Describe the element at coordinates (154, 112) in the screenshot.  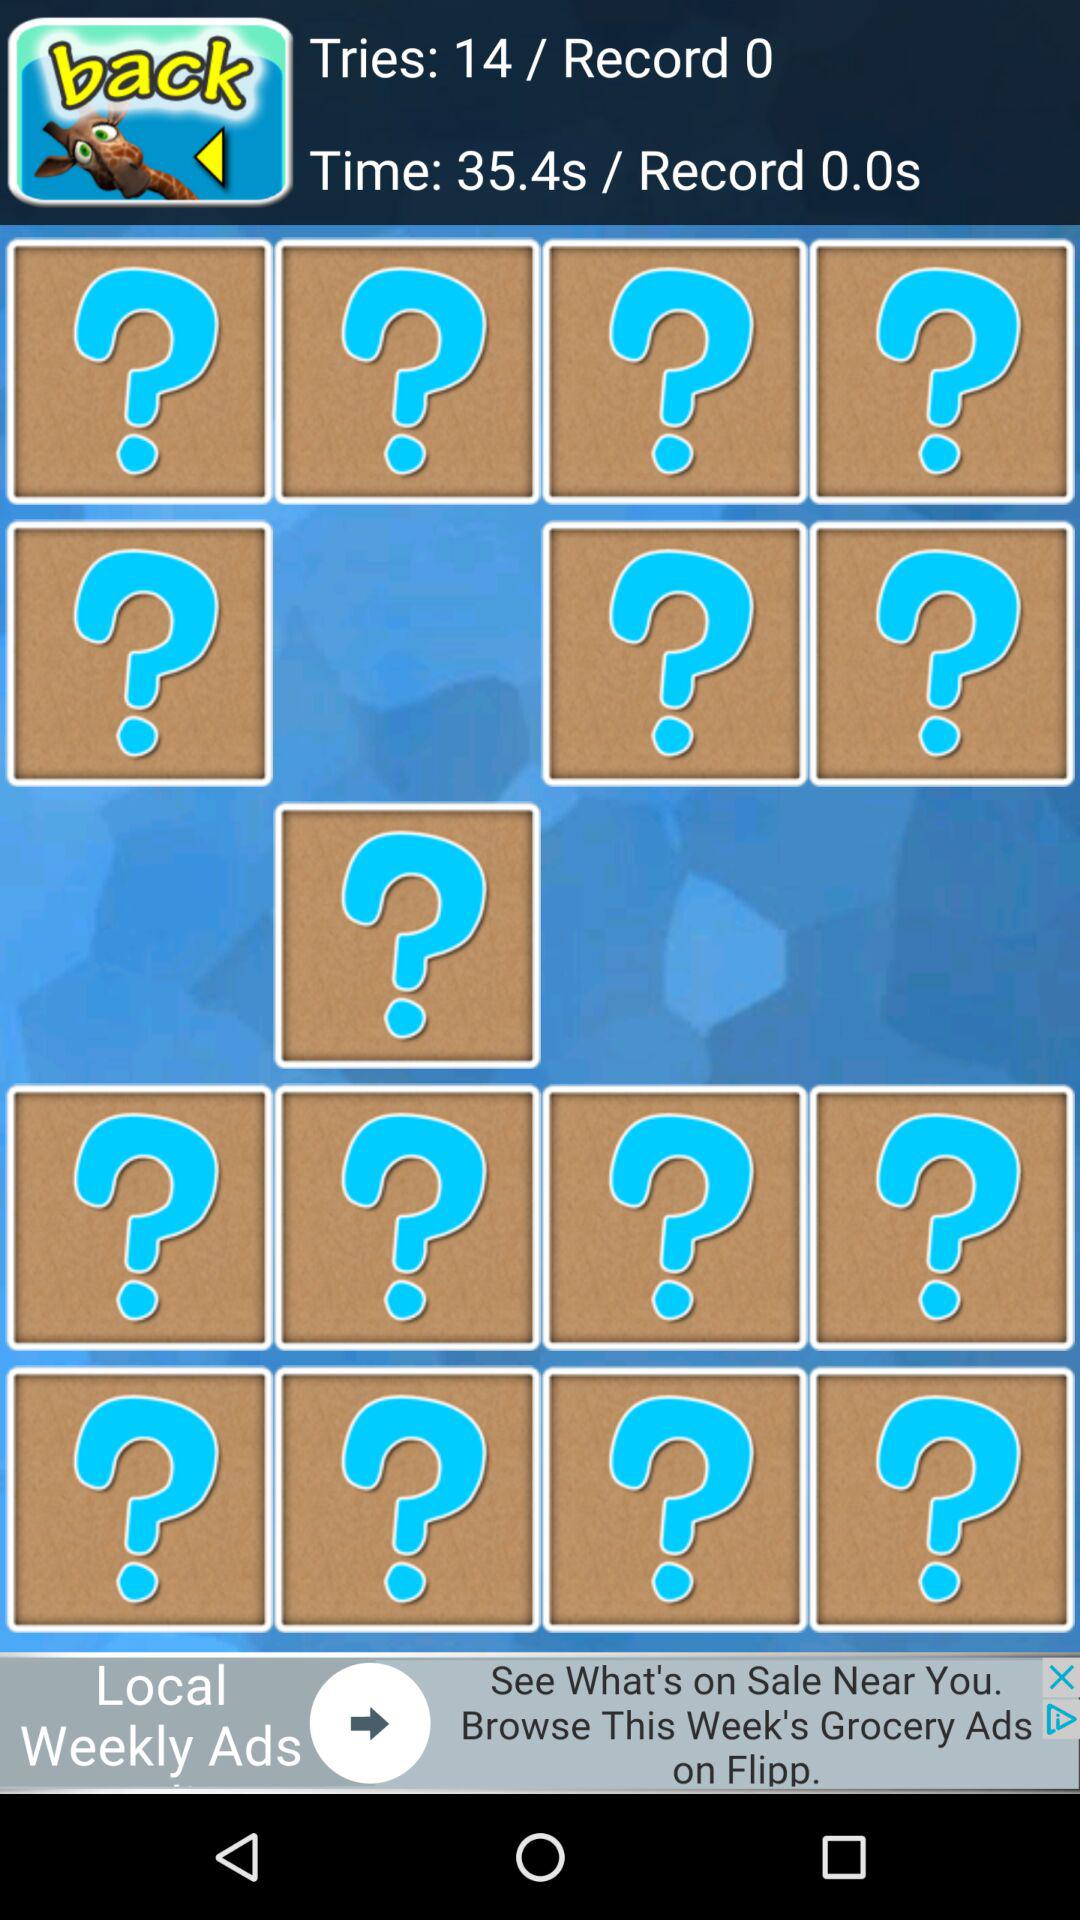
I see `go back` at that location.